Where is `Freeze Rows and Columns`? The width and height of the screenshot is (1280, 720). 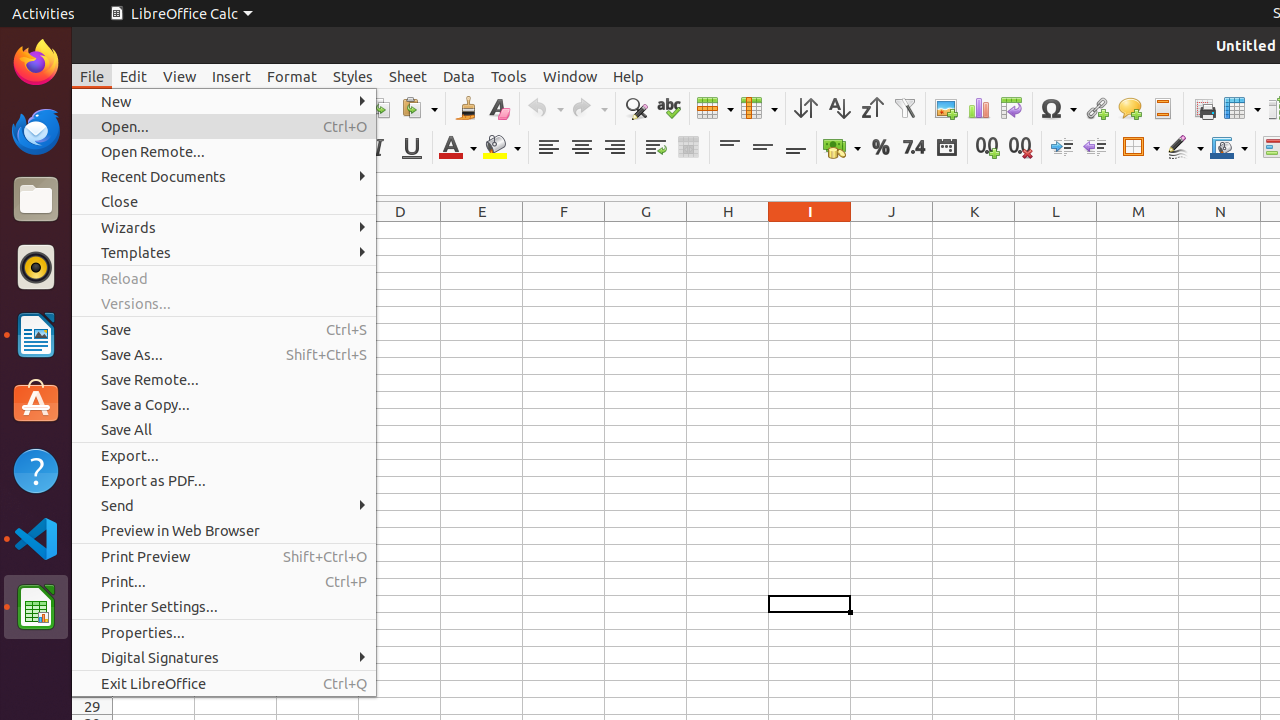
Freeze Rows and Columns is located at coordinates (1242, 108).